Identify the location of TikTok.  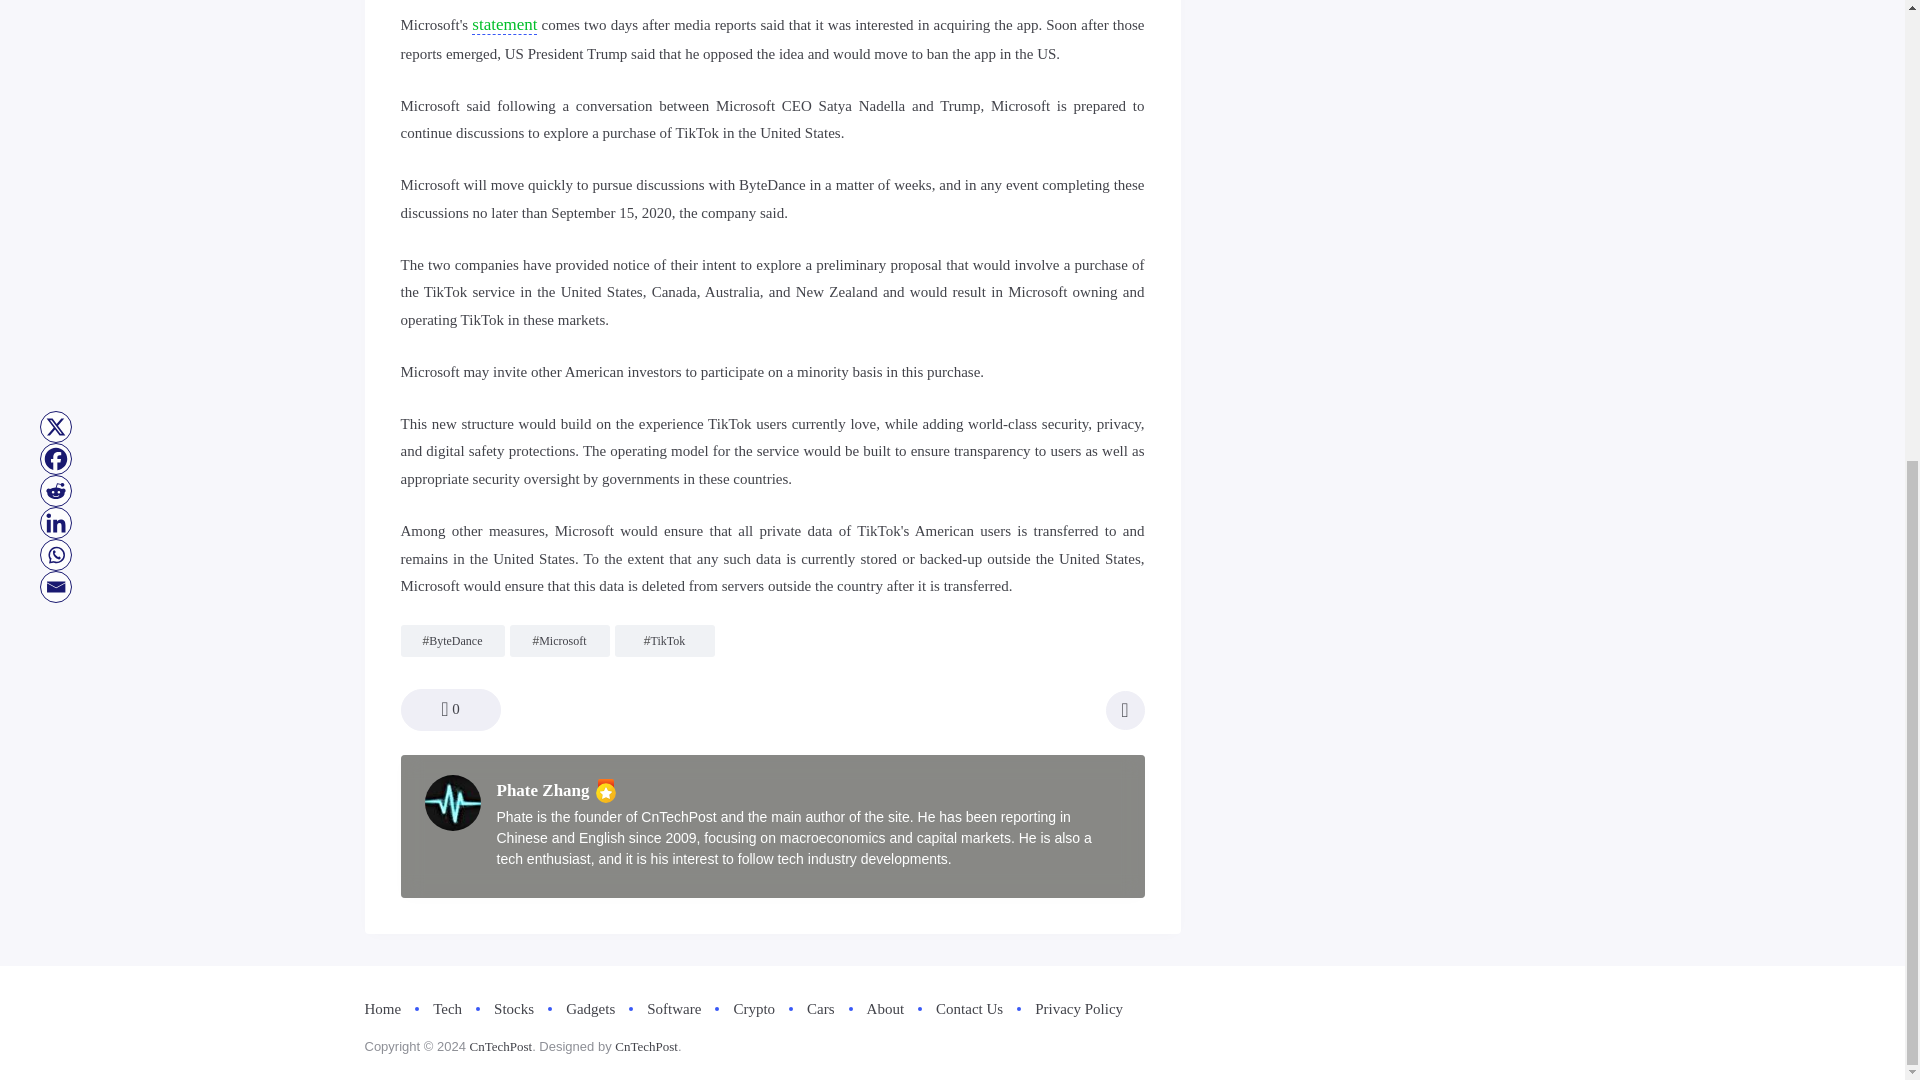
(668, 640).